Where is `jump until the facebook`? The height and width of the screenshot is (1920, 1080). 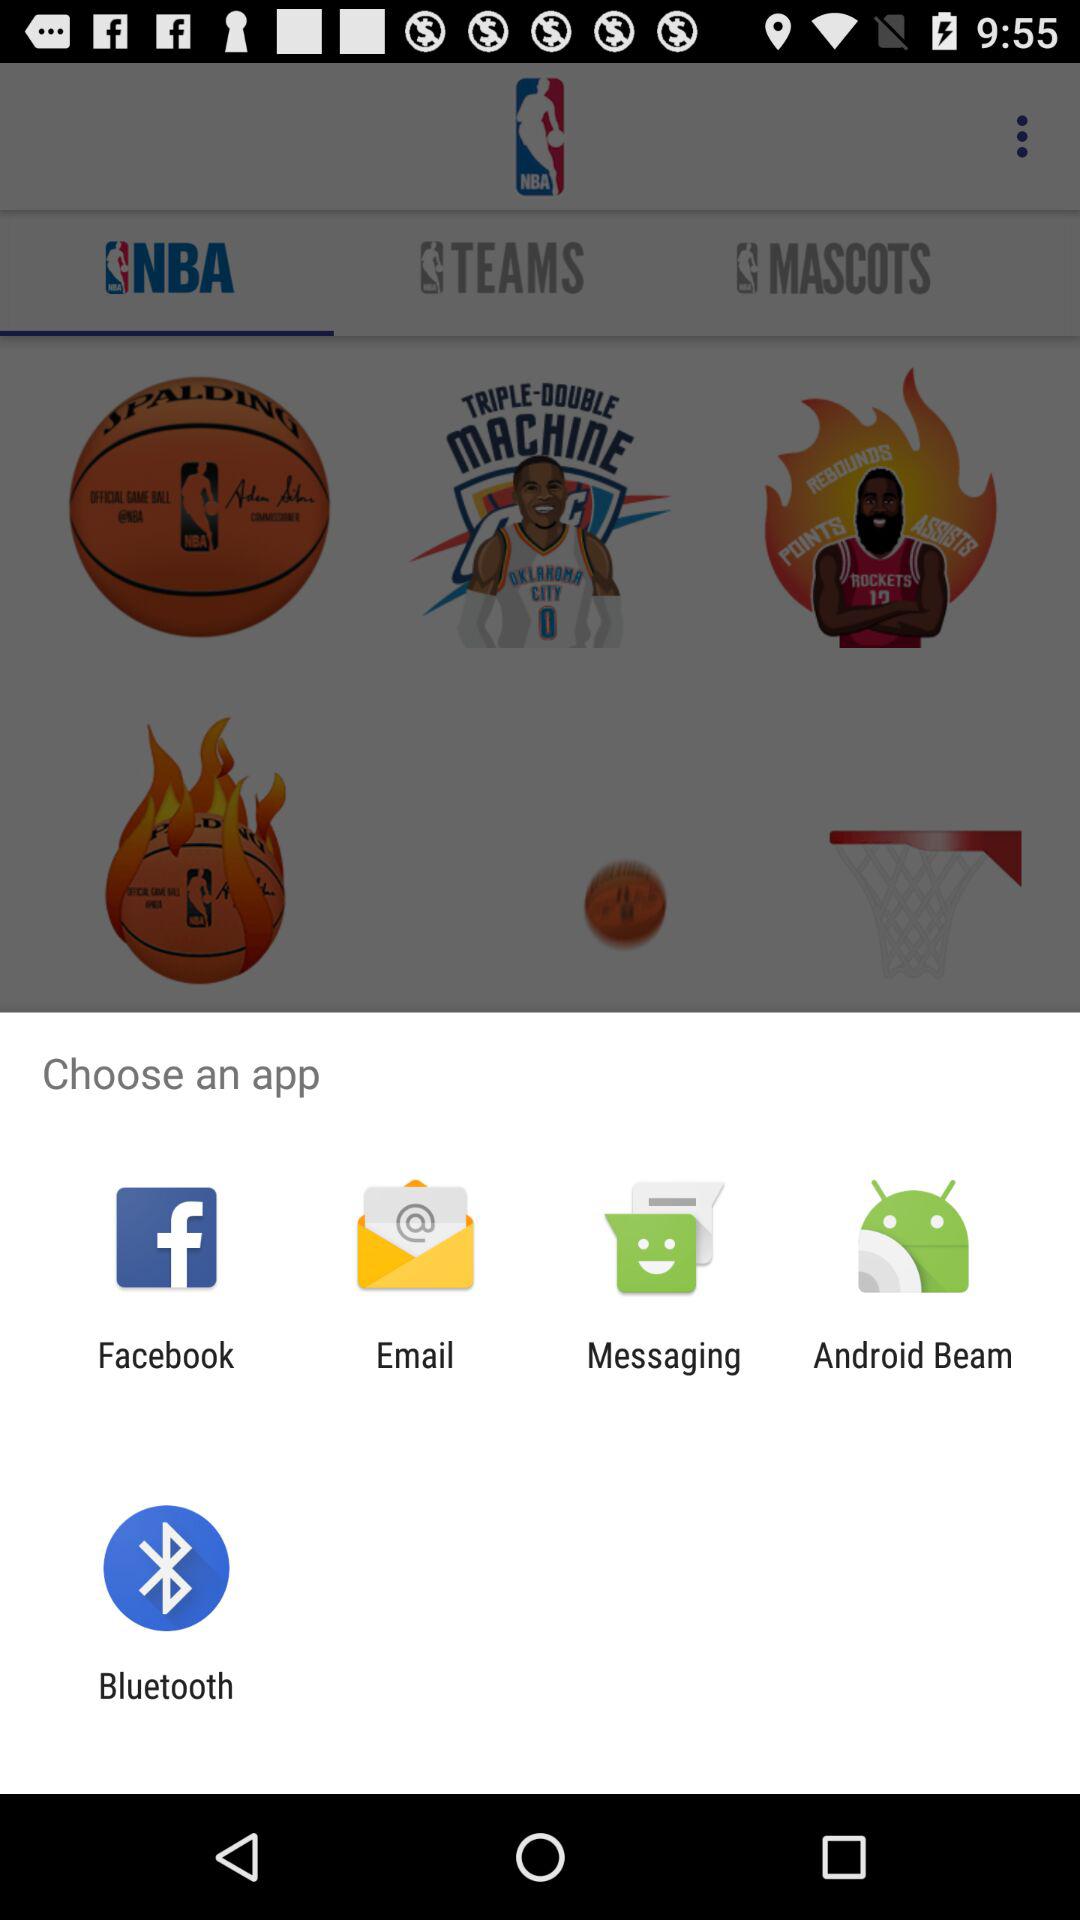 jump until the facebook is located at coordinates (166, 1375).